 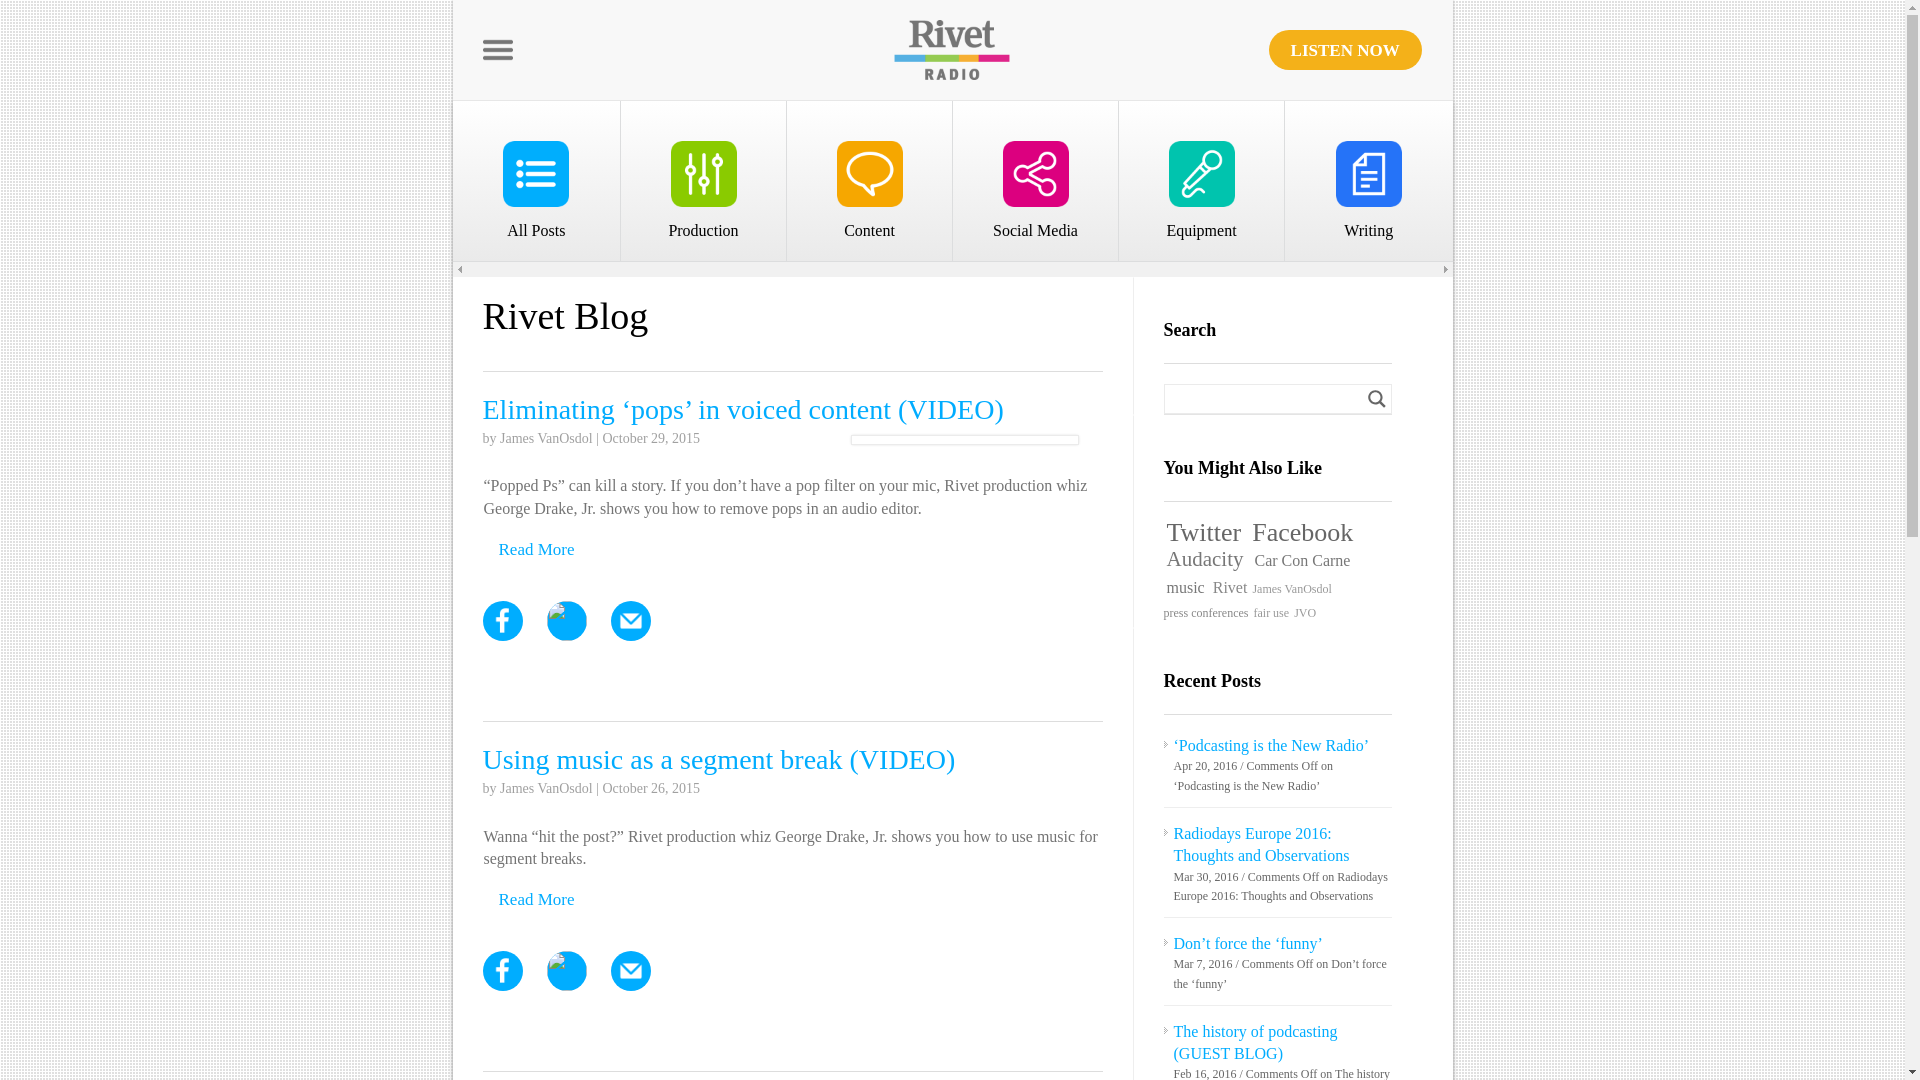 I want to click on Audacity, so click(x=1204, y=559).